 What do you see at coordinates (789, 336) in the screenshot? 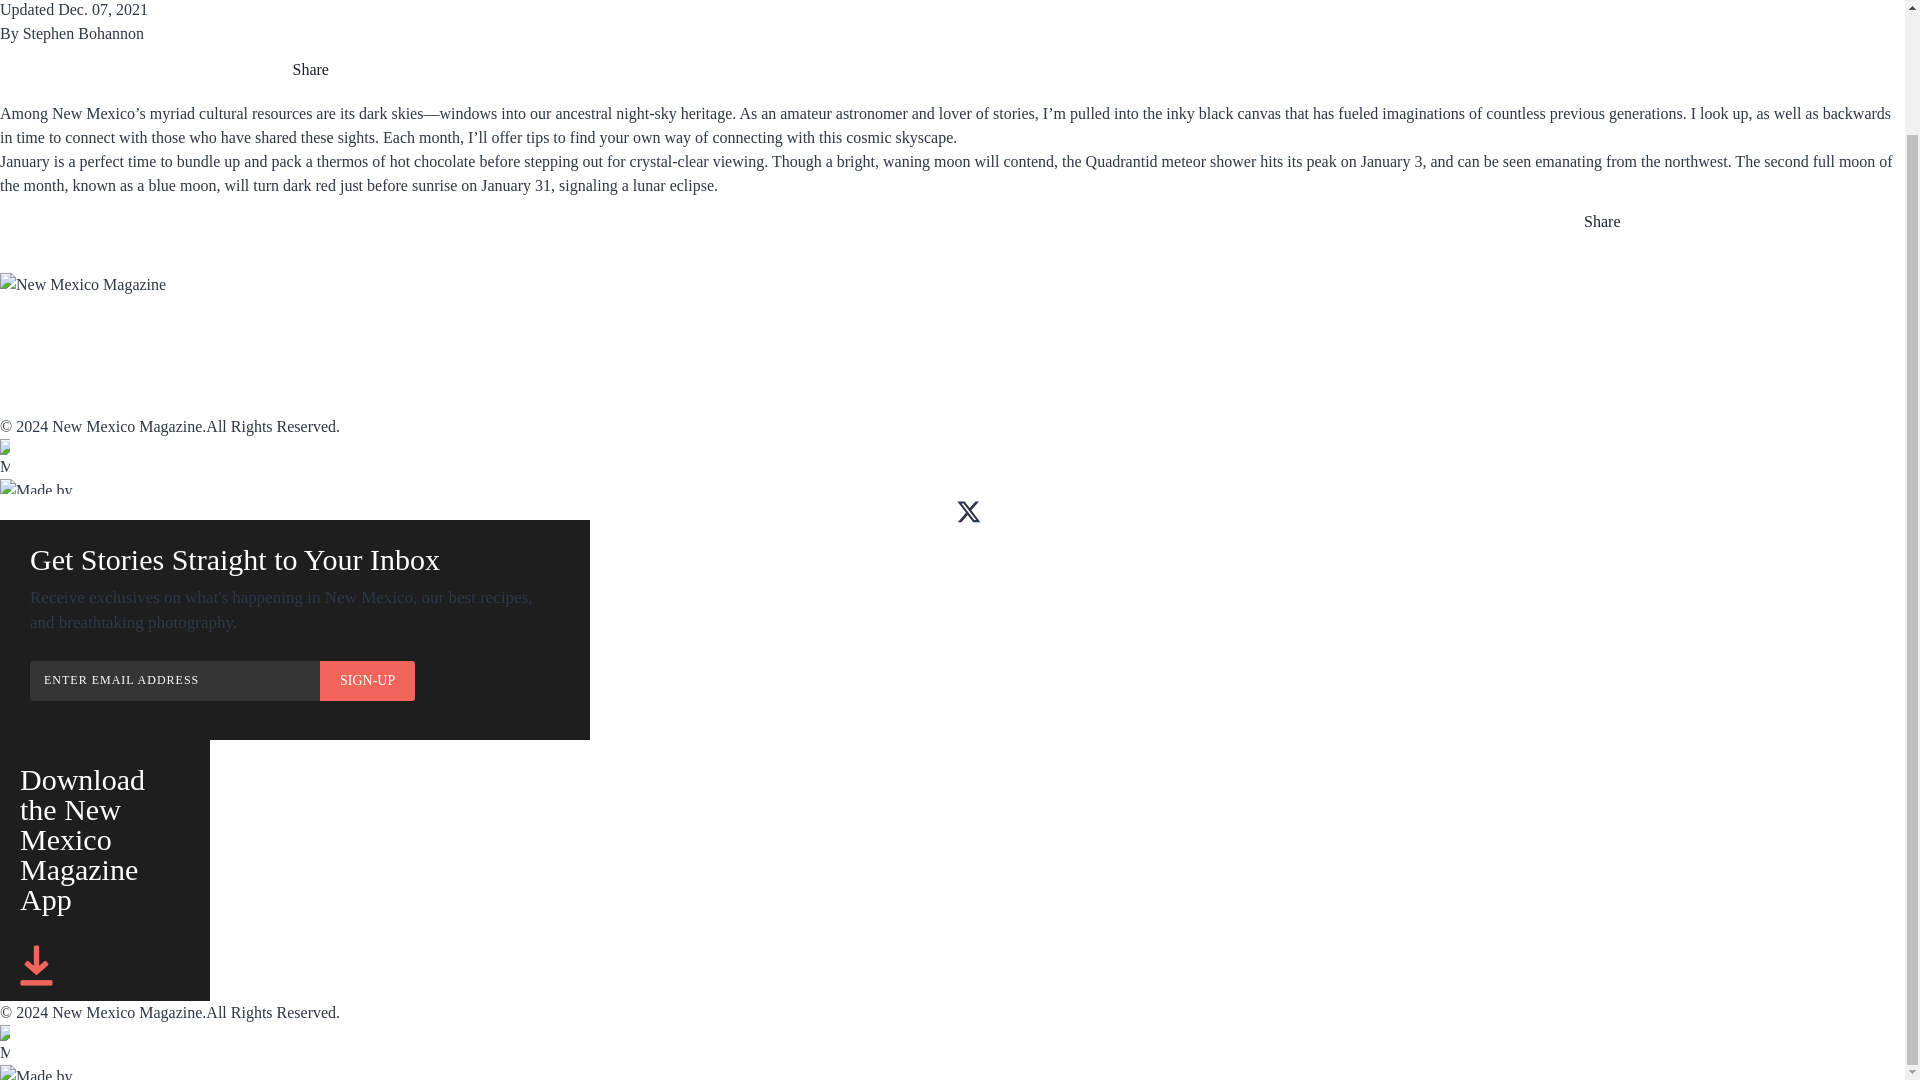
I see `Store` at bounding box center [789, 336].